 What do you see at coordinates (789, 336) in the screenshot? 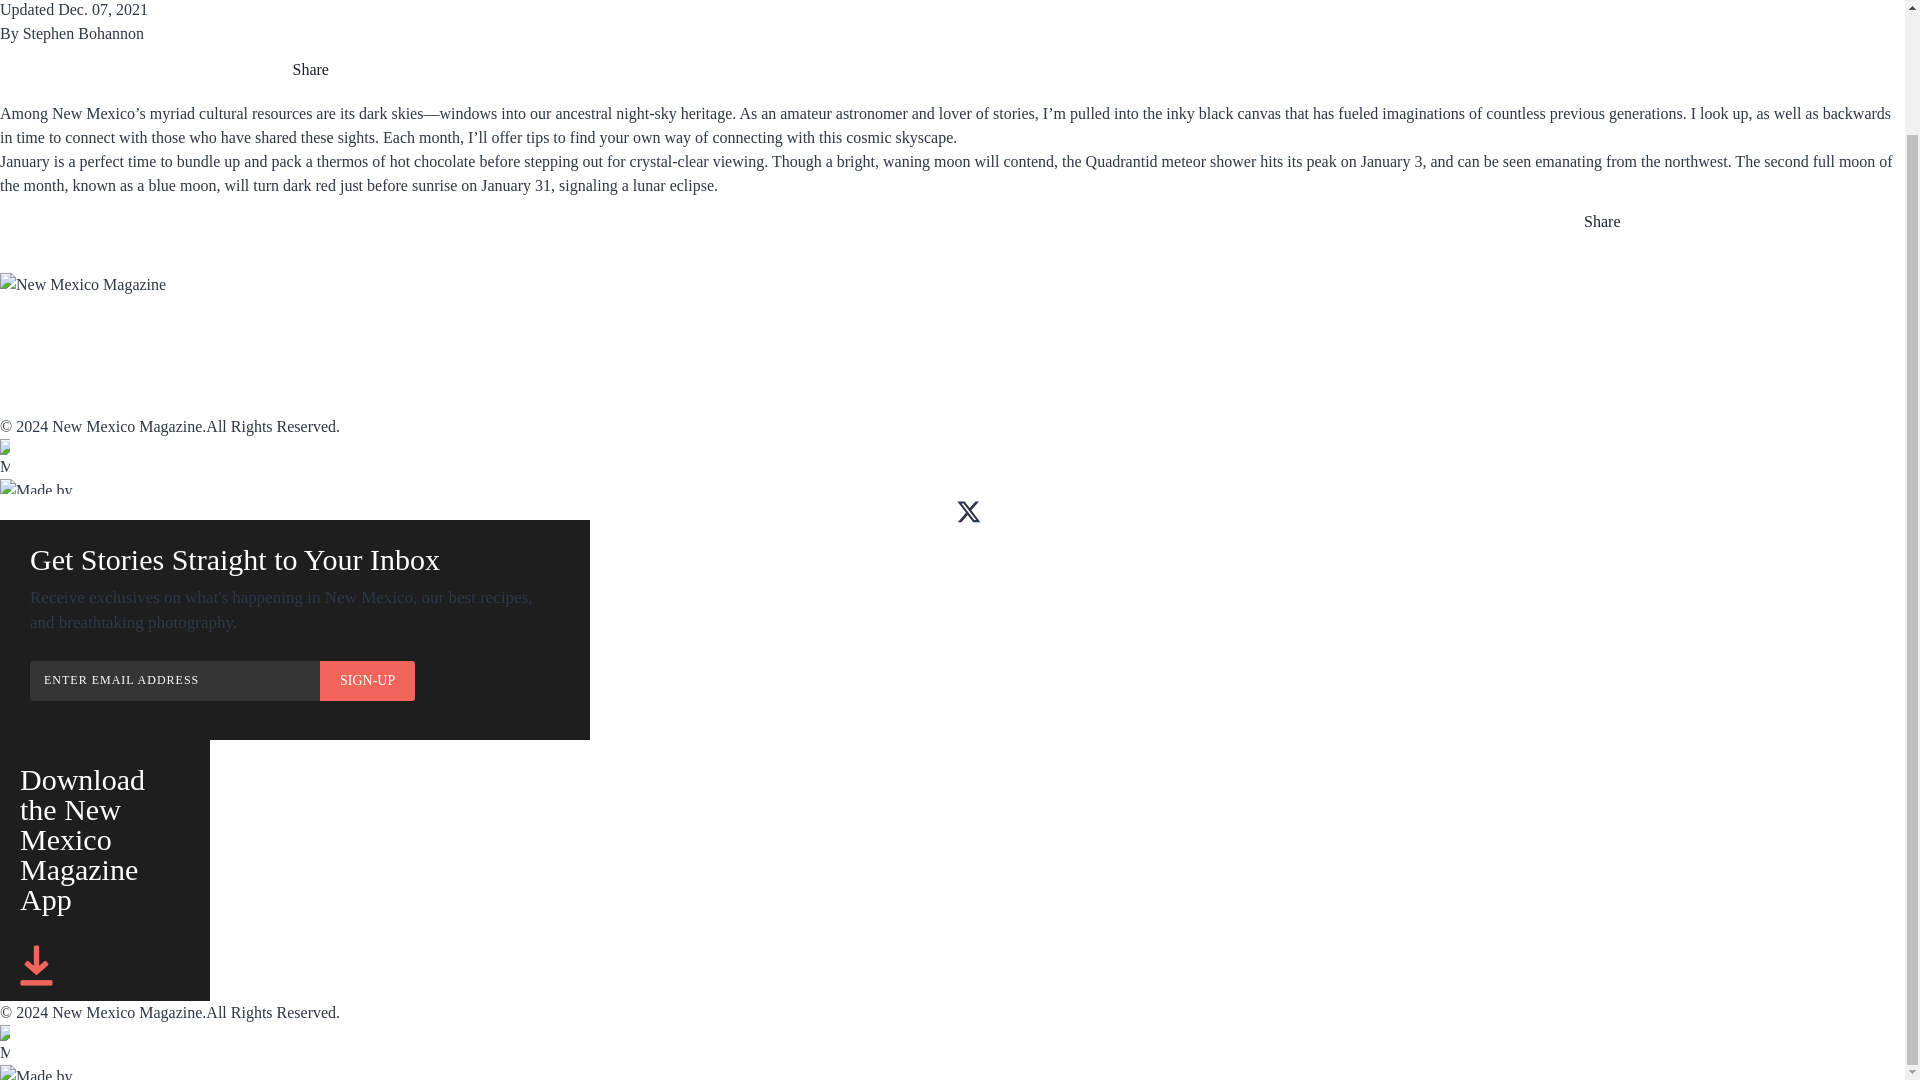
I see `Store` at bounding box center [789, 336].